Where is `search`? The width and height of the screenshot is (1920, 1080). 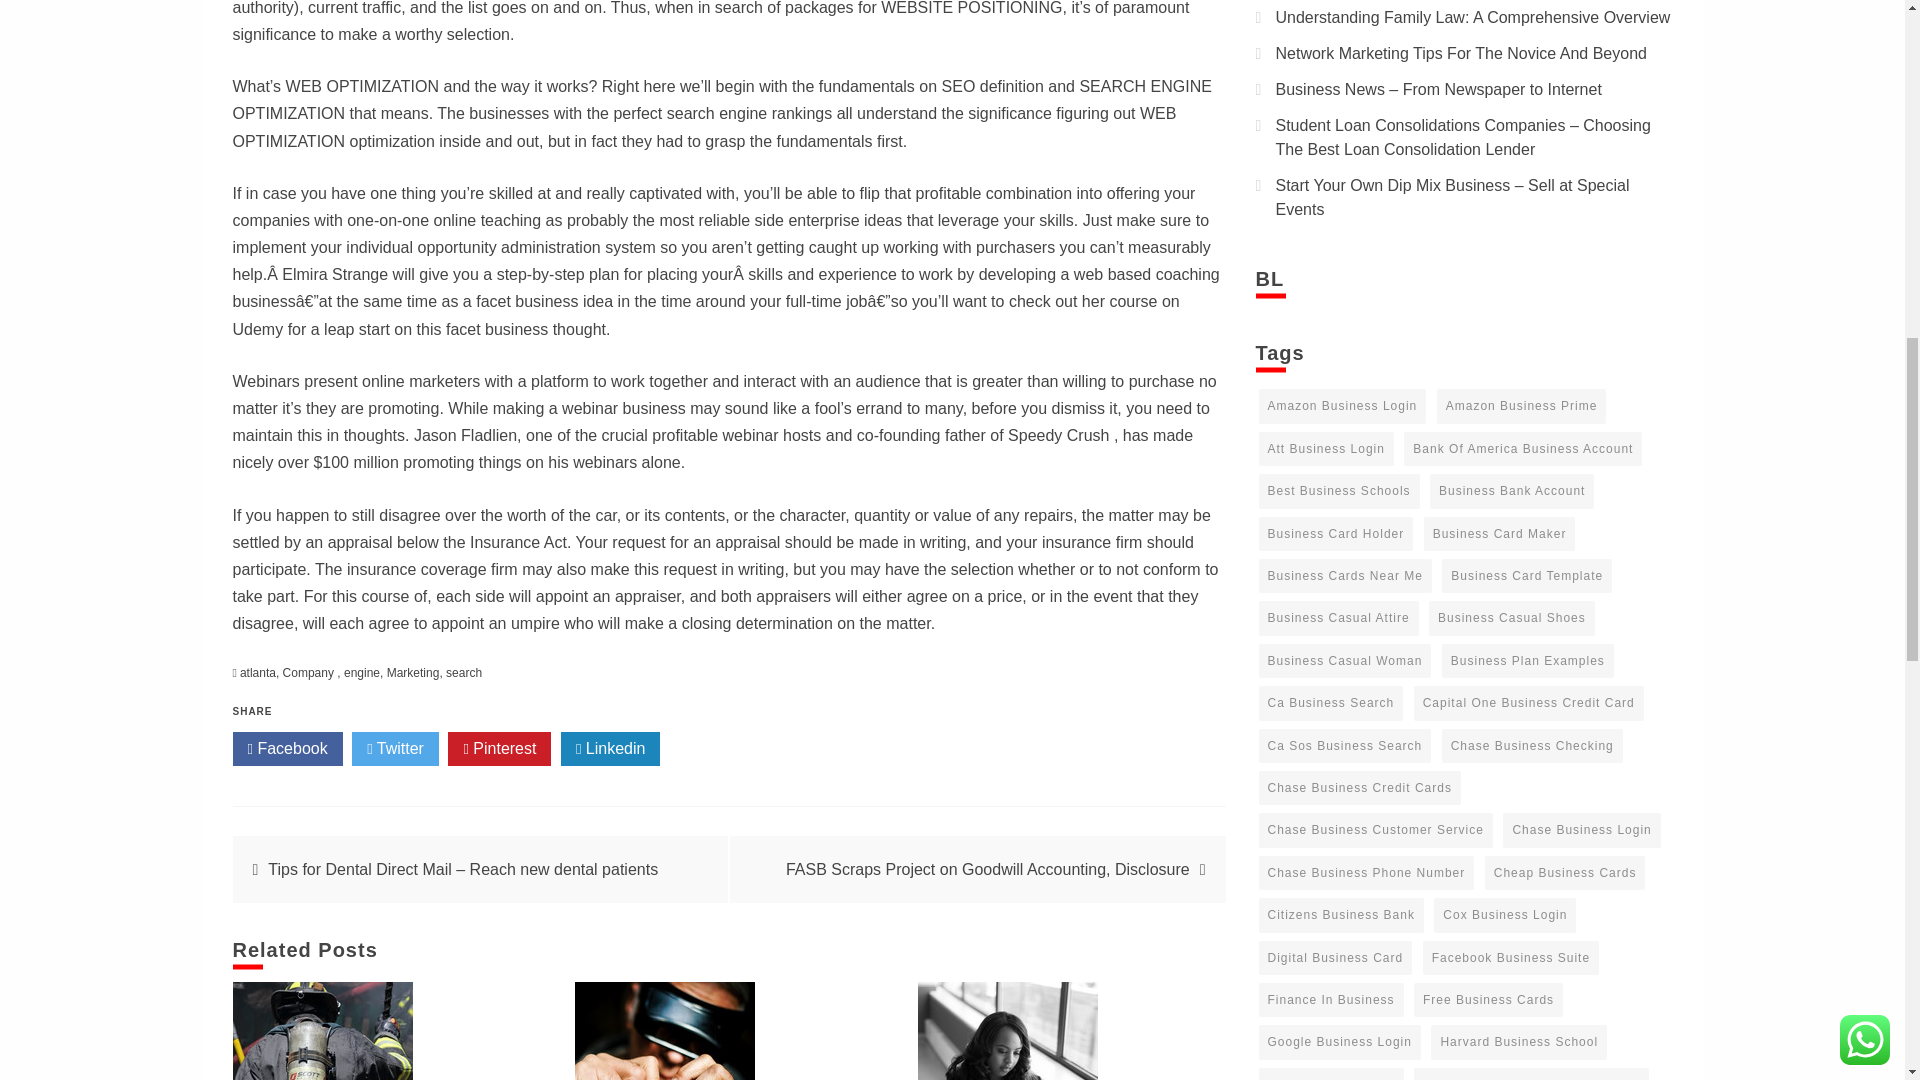
search is located at coordinates (463, 673).